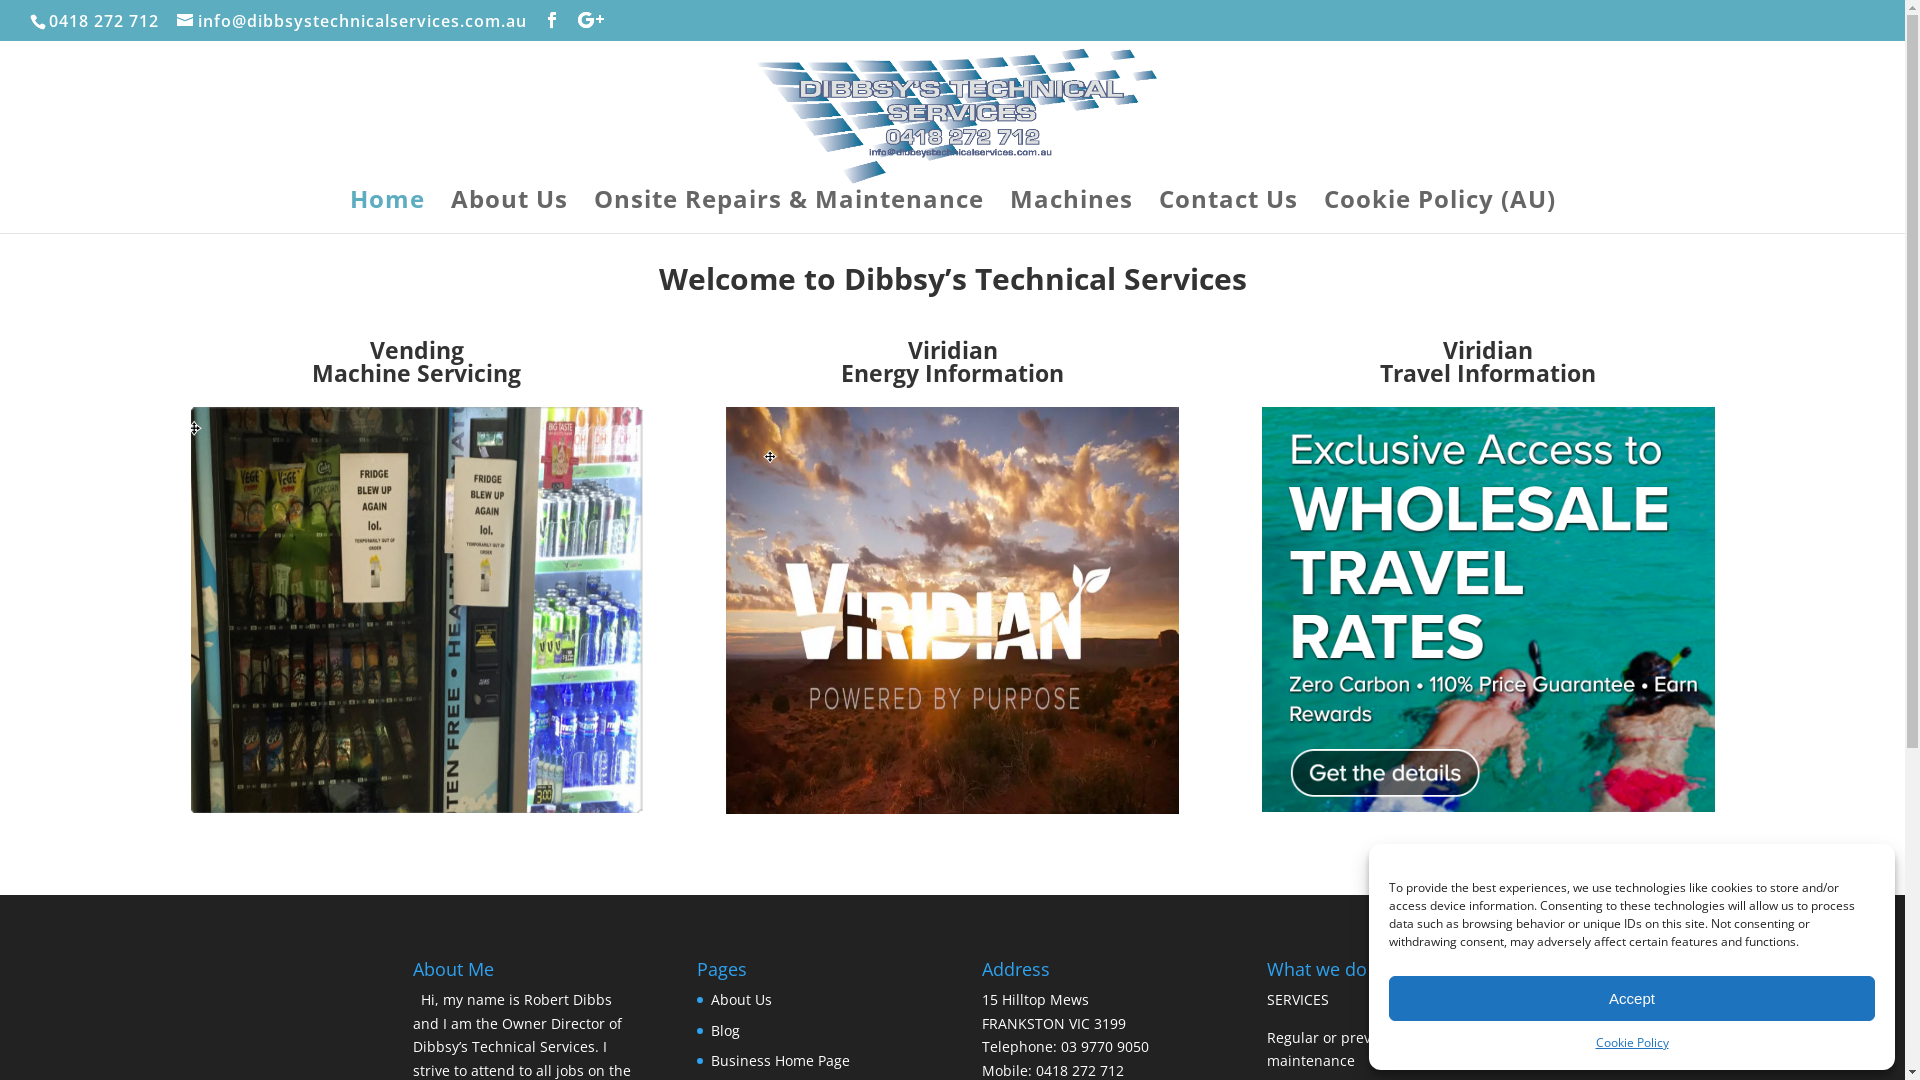 This screenshot has width=1920, height=1080. Describe the element at coordinates (726, 1030) in the screenshot. I see `Blog` at that location.